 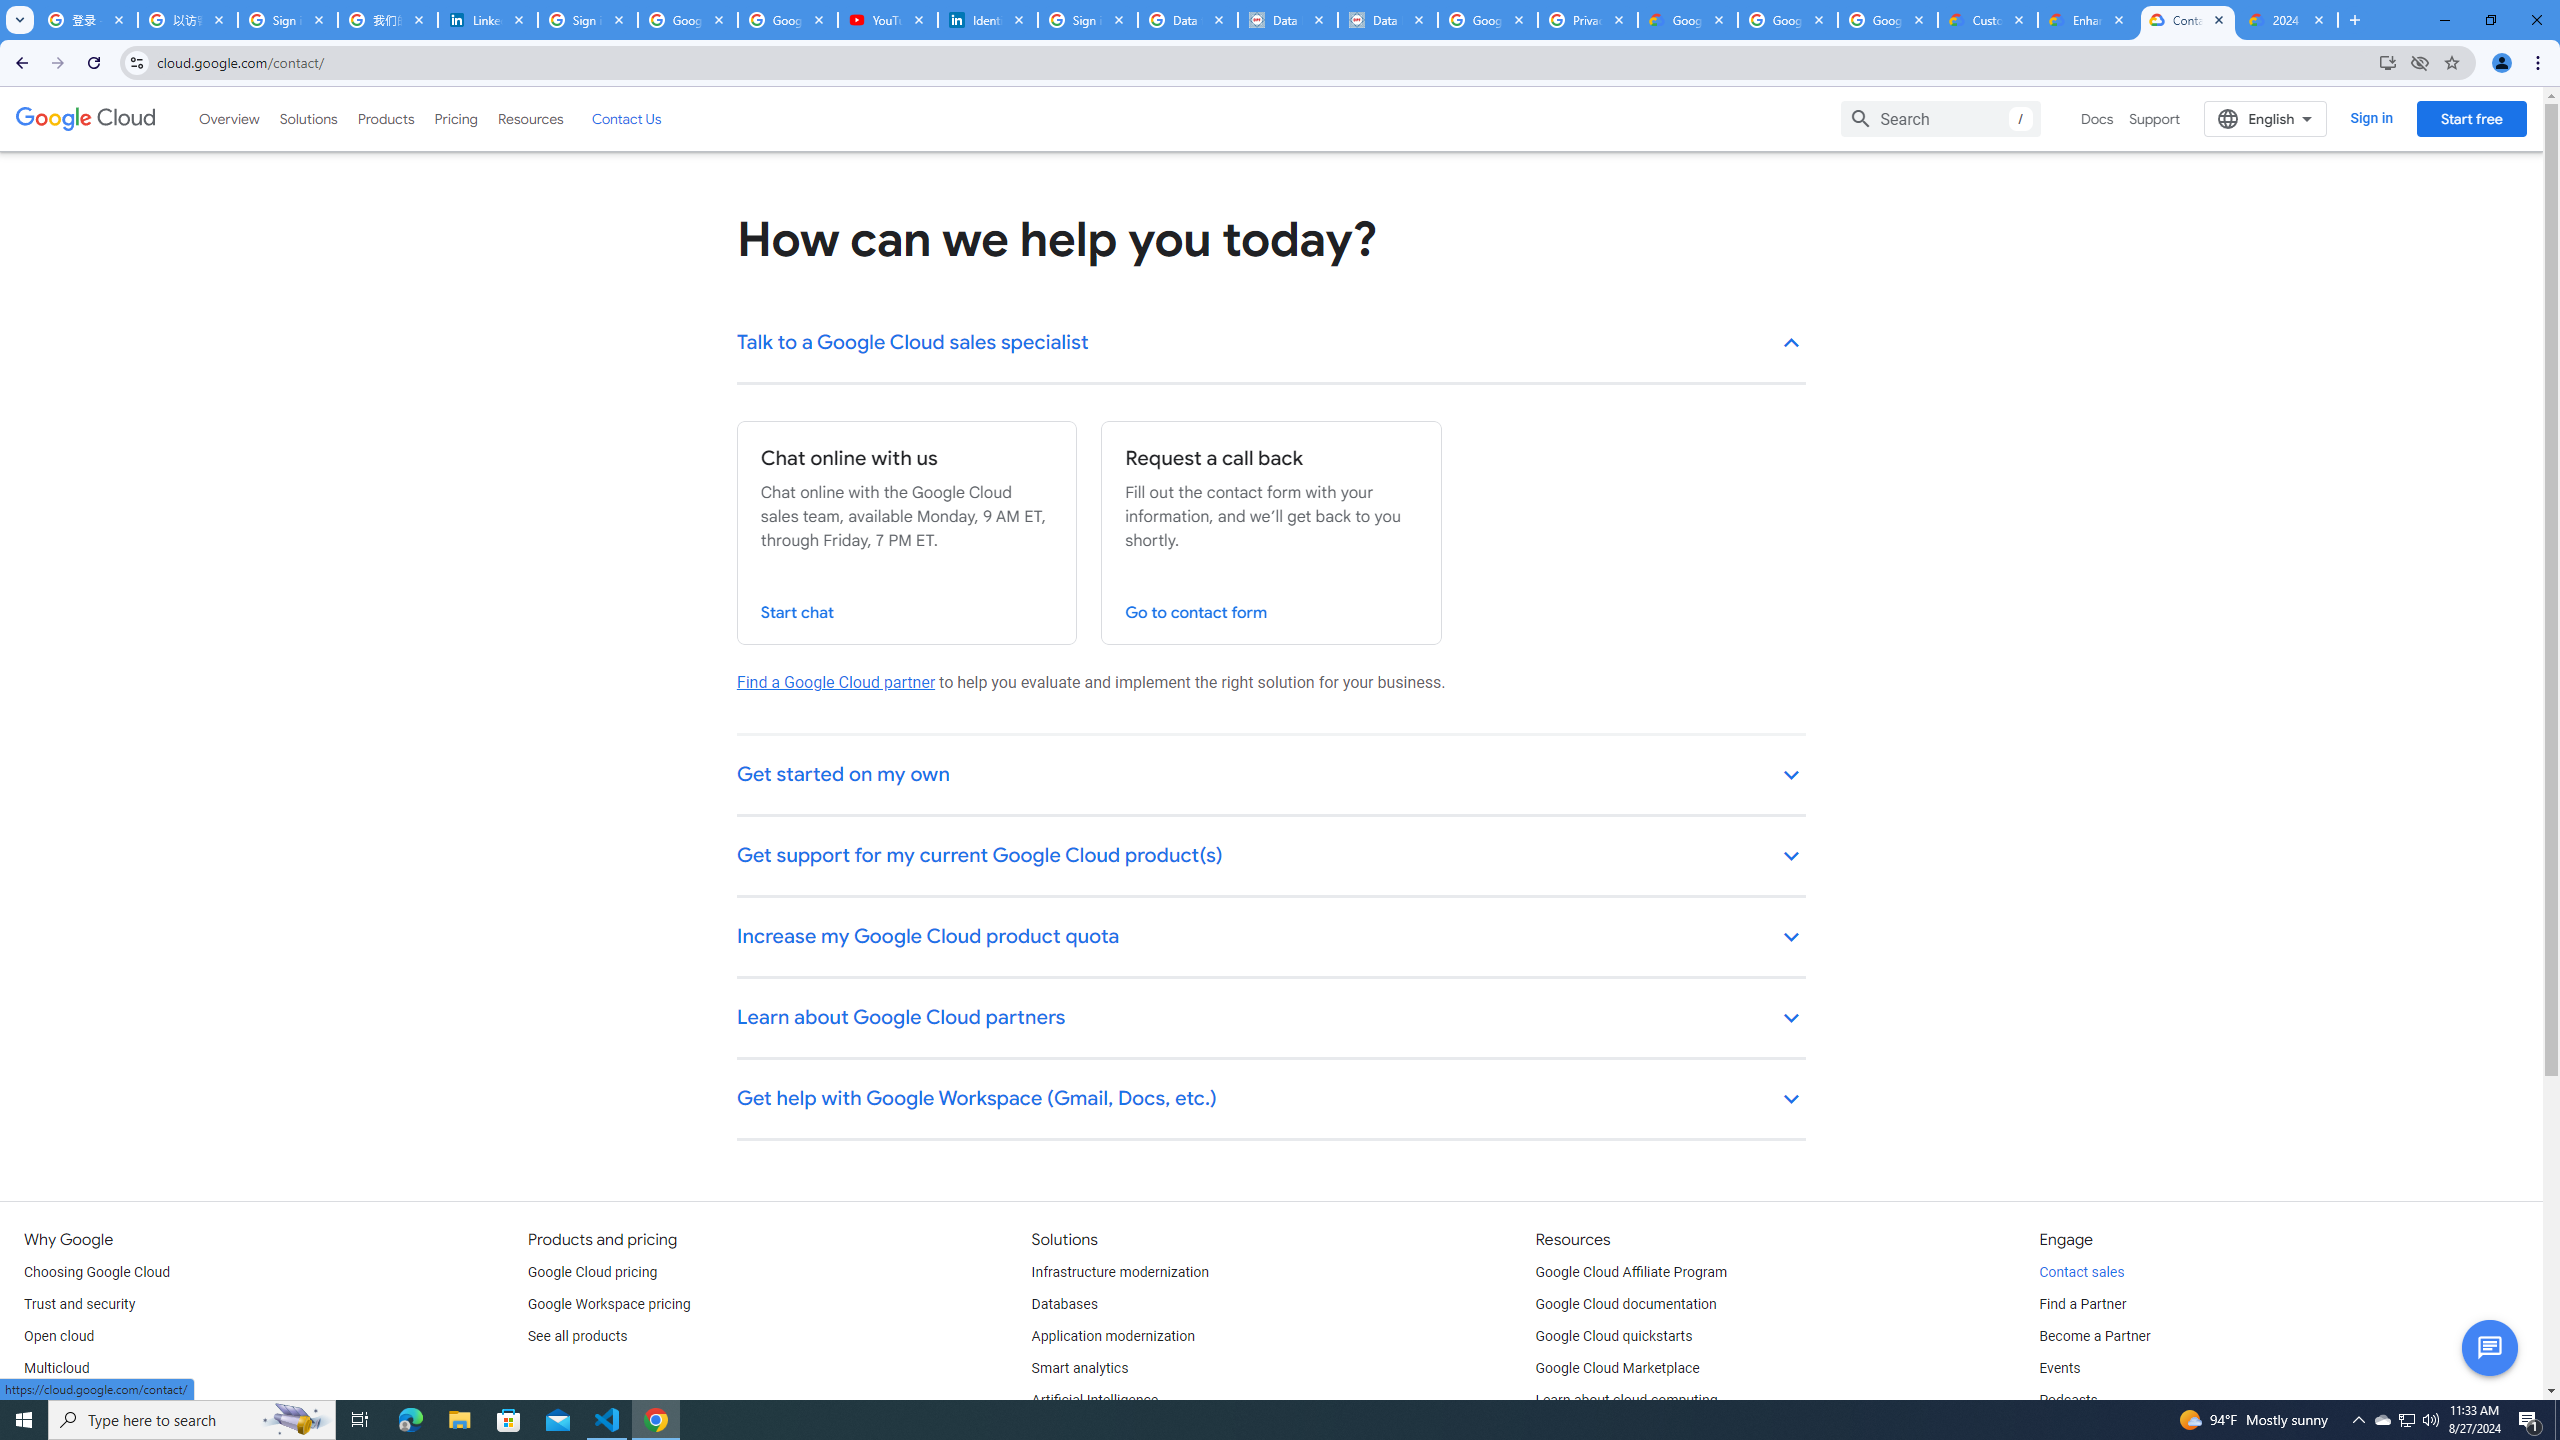 What do you see at coordinates (2471, 118) in the screenshot?
I see `Start free` at bounding box center [2471, 118].